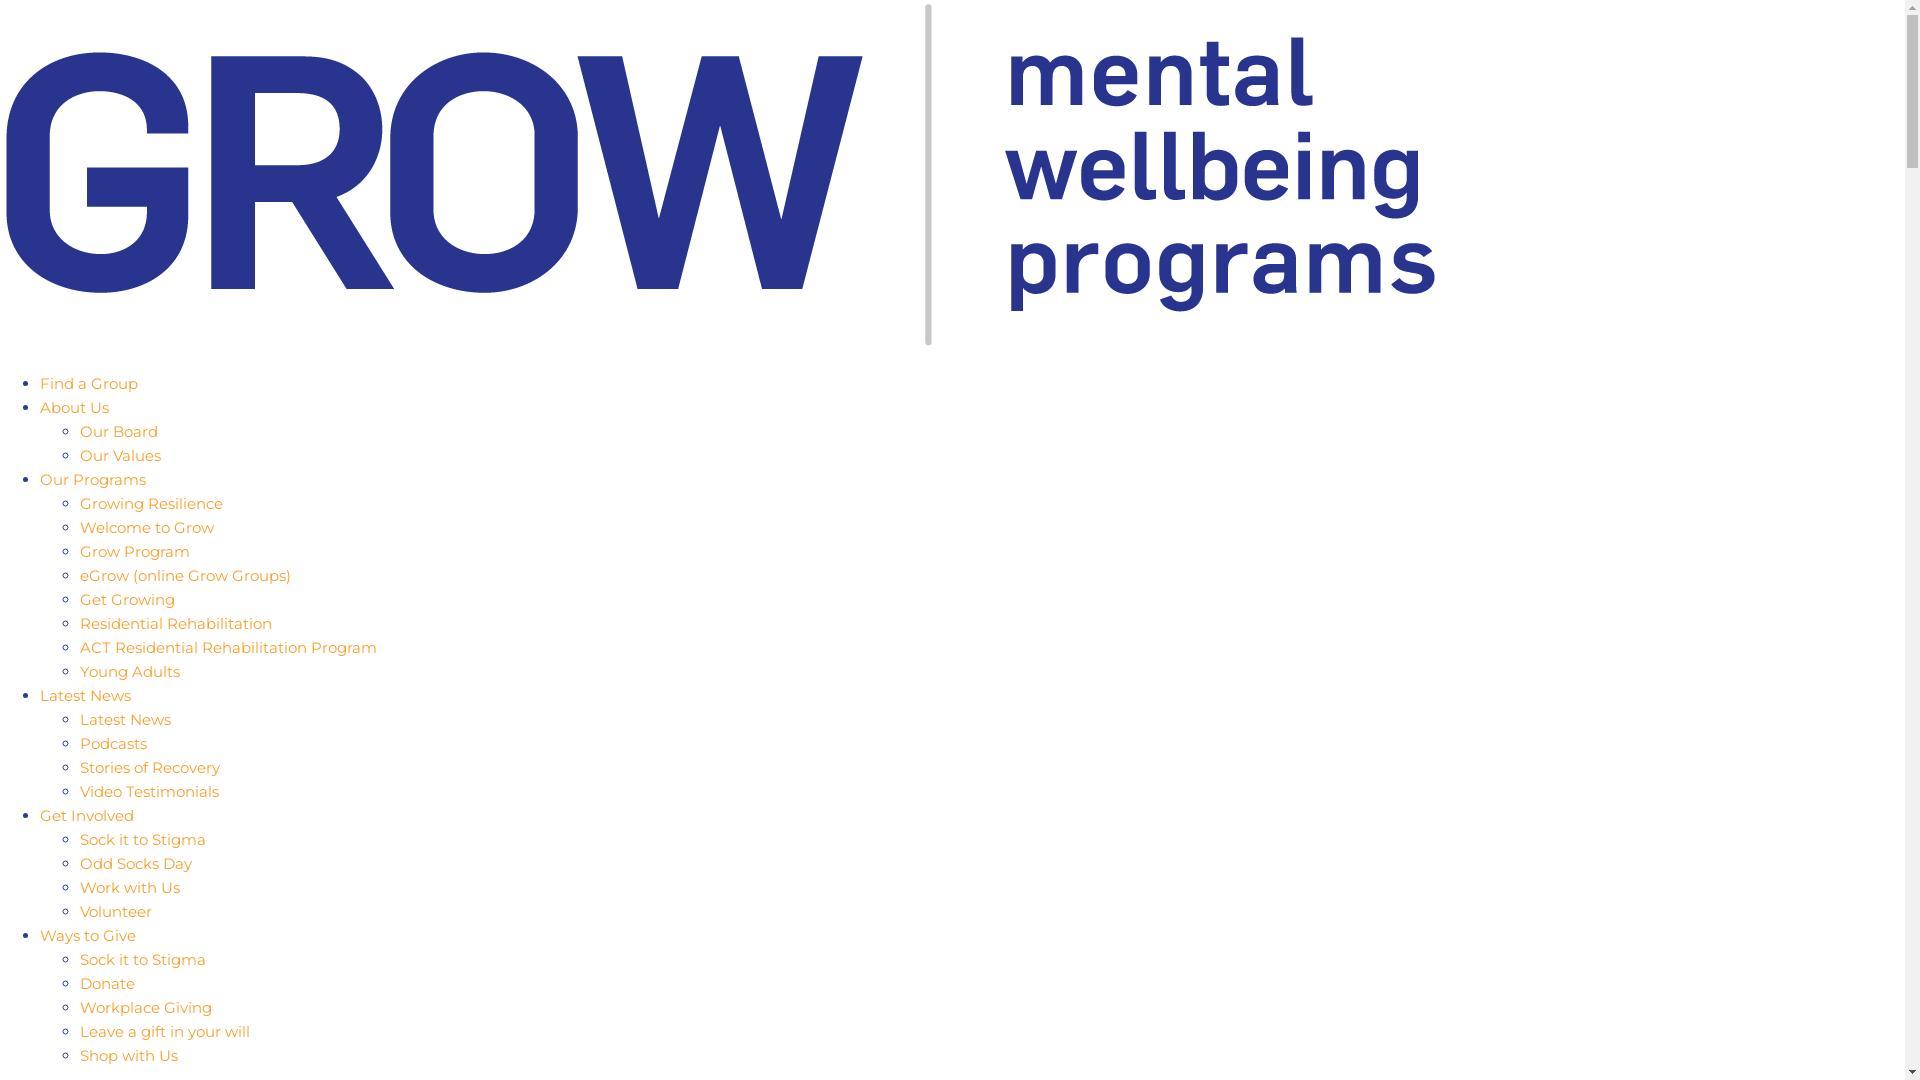 This screenshot has height=1080, width=1920. What do you see at coordinates (114, 744) in the screenshot?
I see `Podcasts` at bounding box center [114, 744].